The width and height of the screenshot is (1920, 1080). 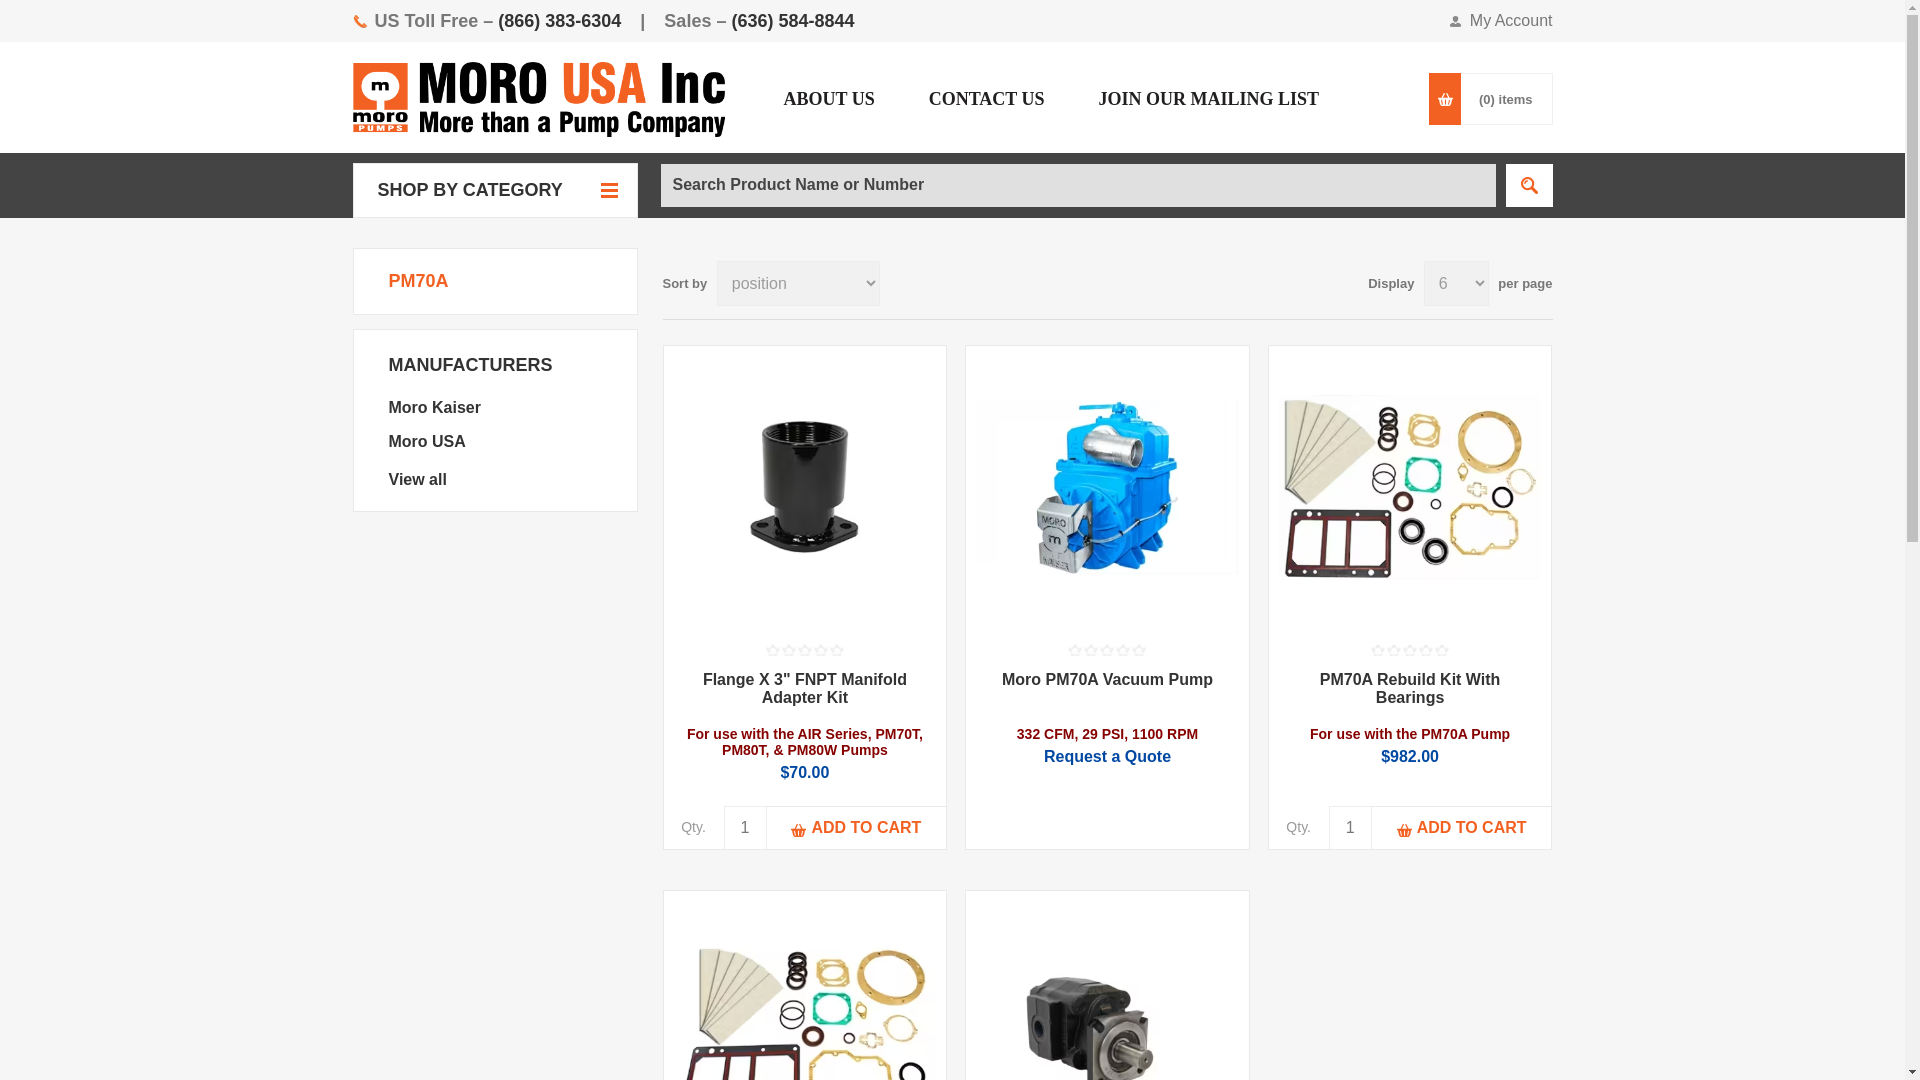 What do you see at coordinates (1209, 99) in the screenshot?
I see `JOIN OUR MAILING LIST` at bounding box center [1209, 99].